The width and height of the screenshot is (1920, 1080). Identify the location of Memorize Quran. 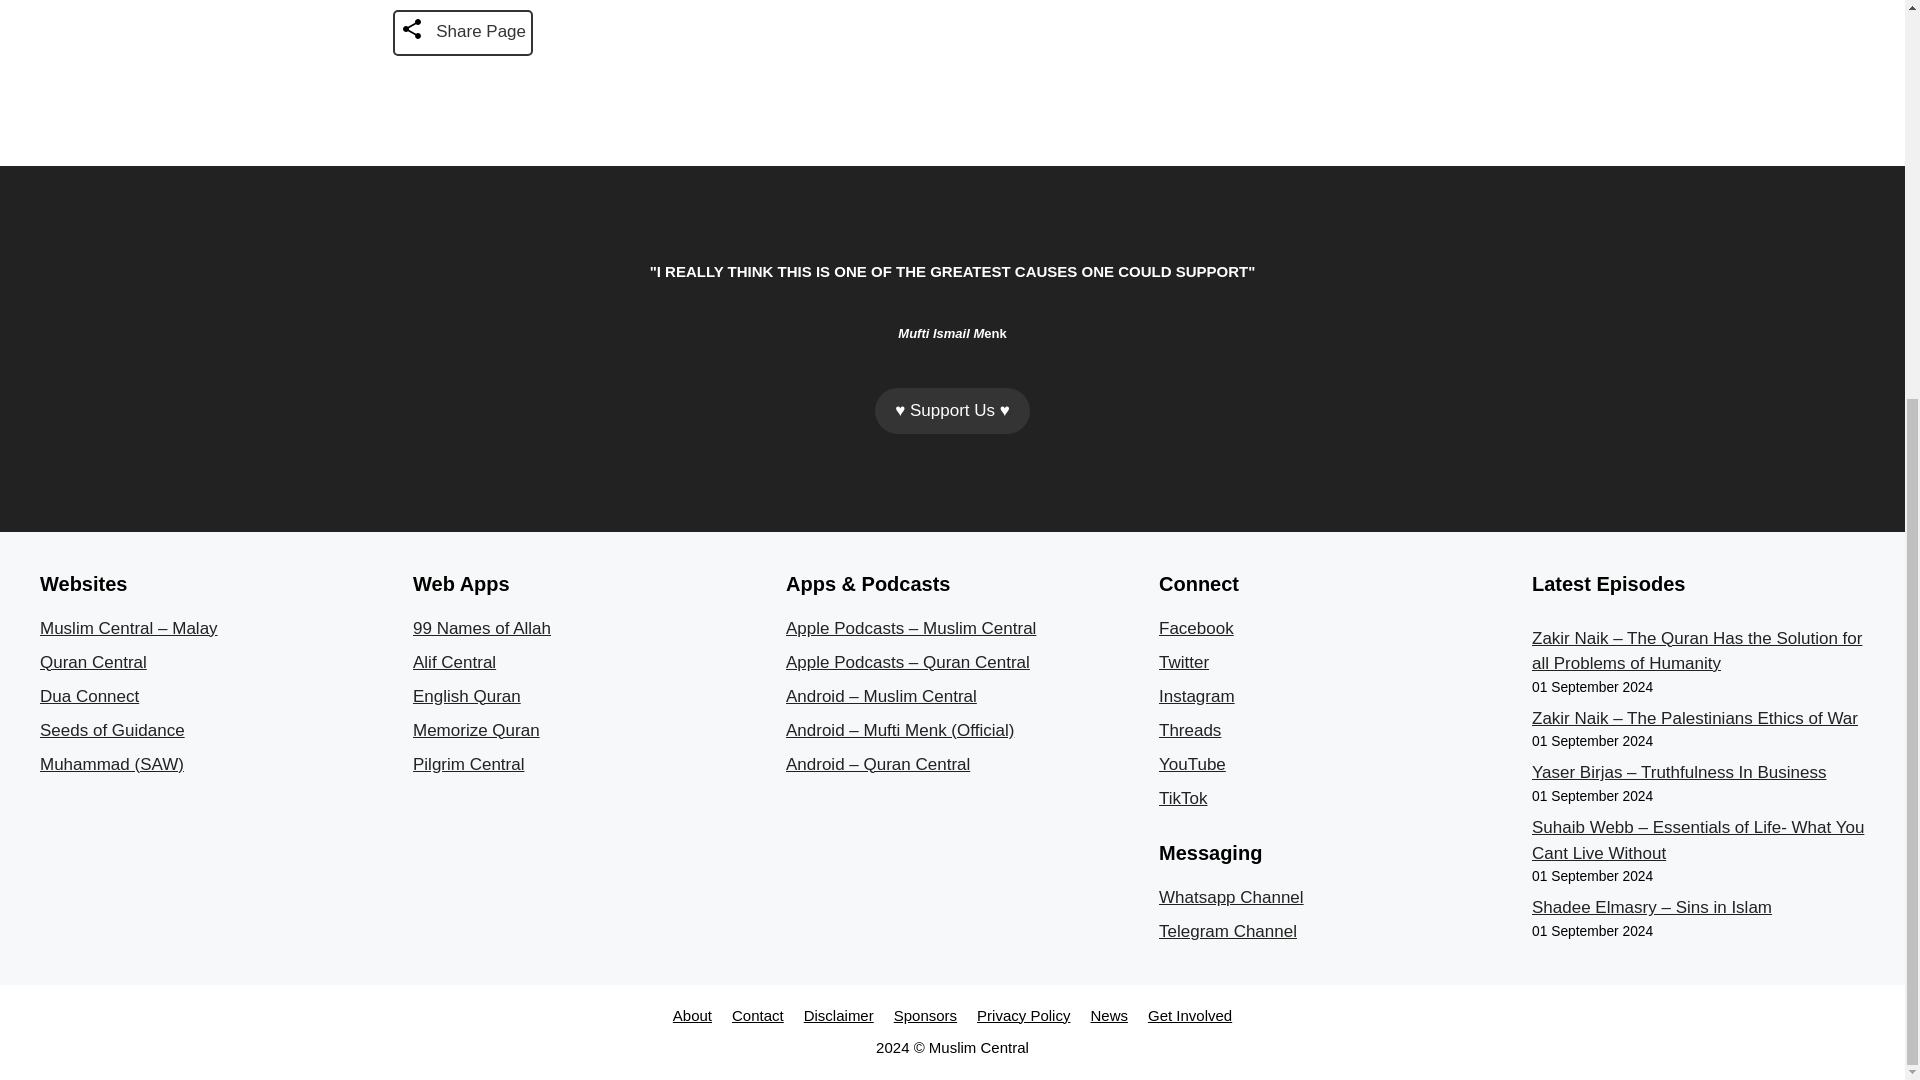
(476, 730).